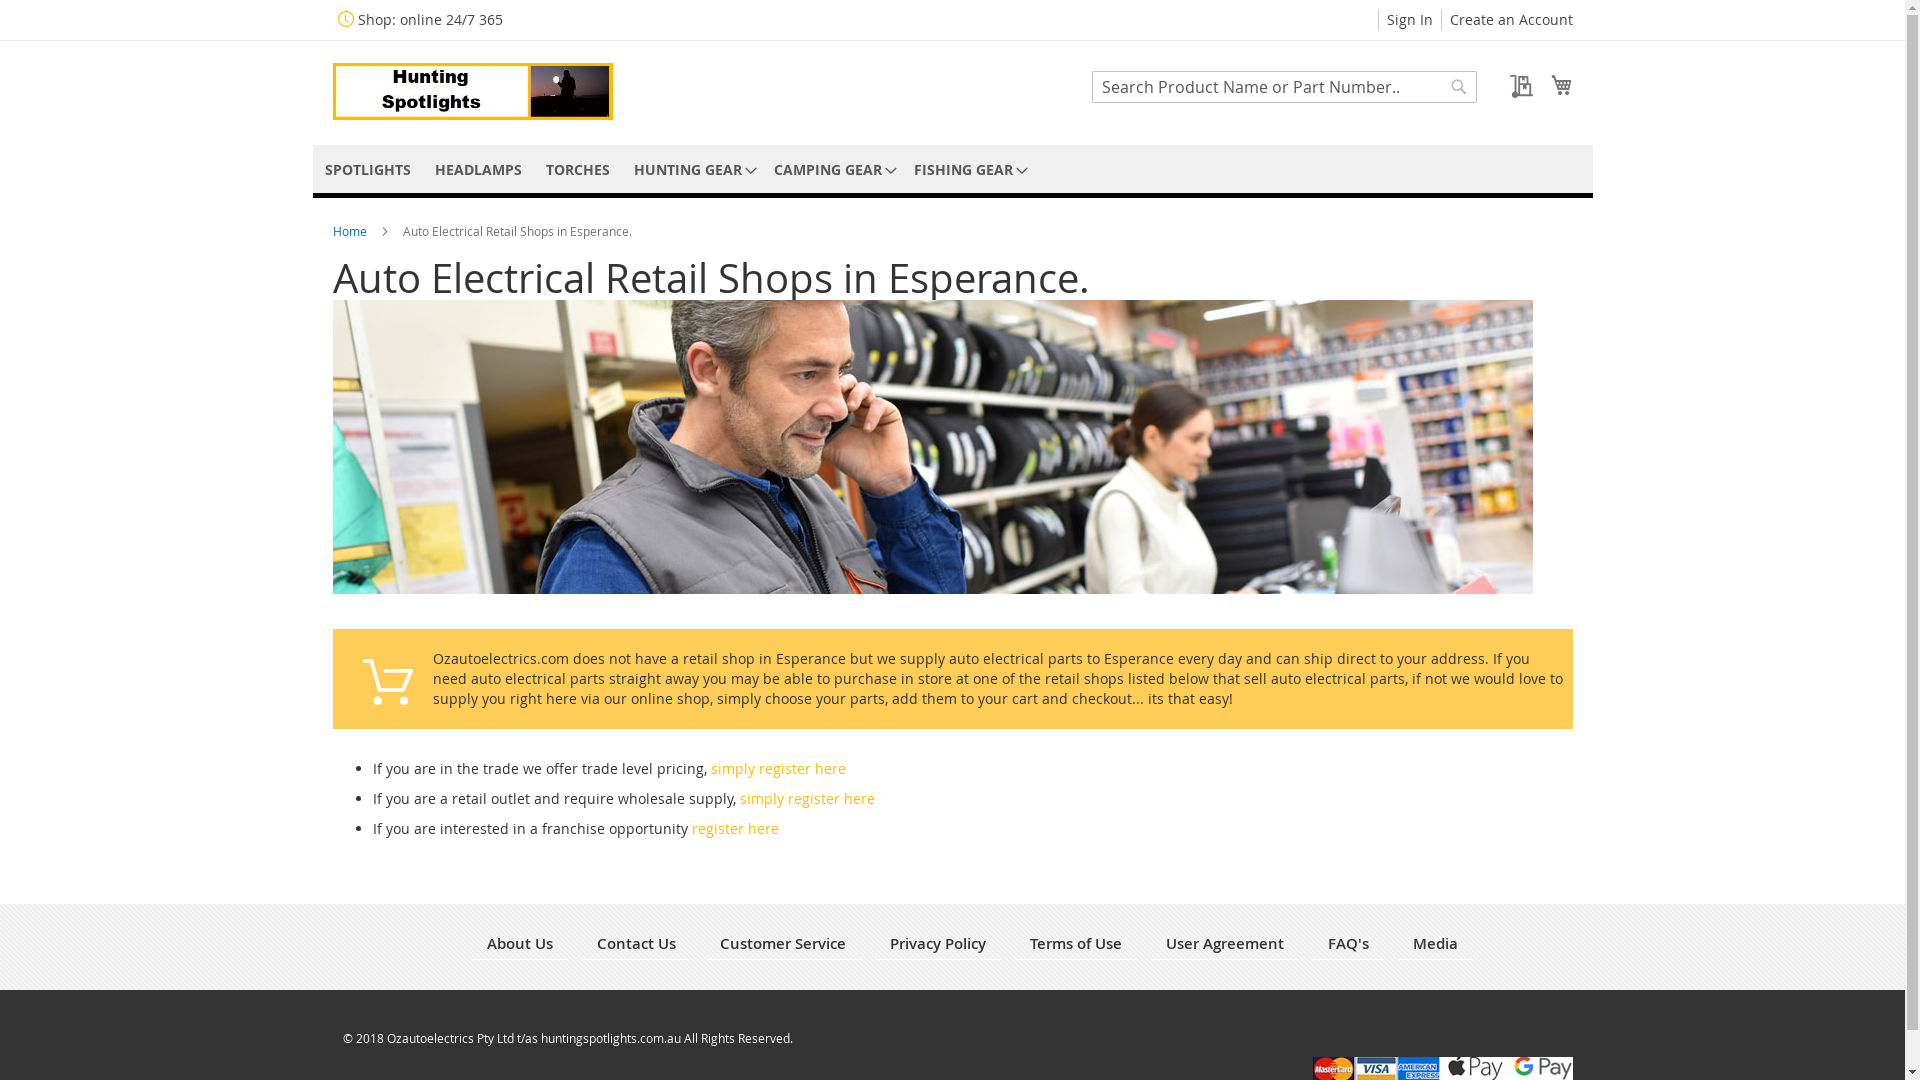 The height and width of the screenshot is (1080, 1920). Describe the element at coordinates (938, 944) in the screenshot. I see `Privacy Policy` at that location.